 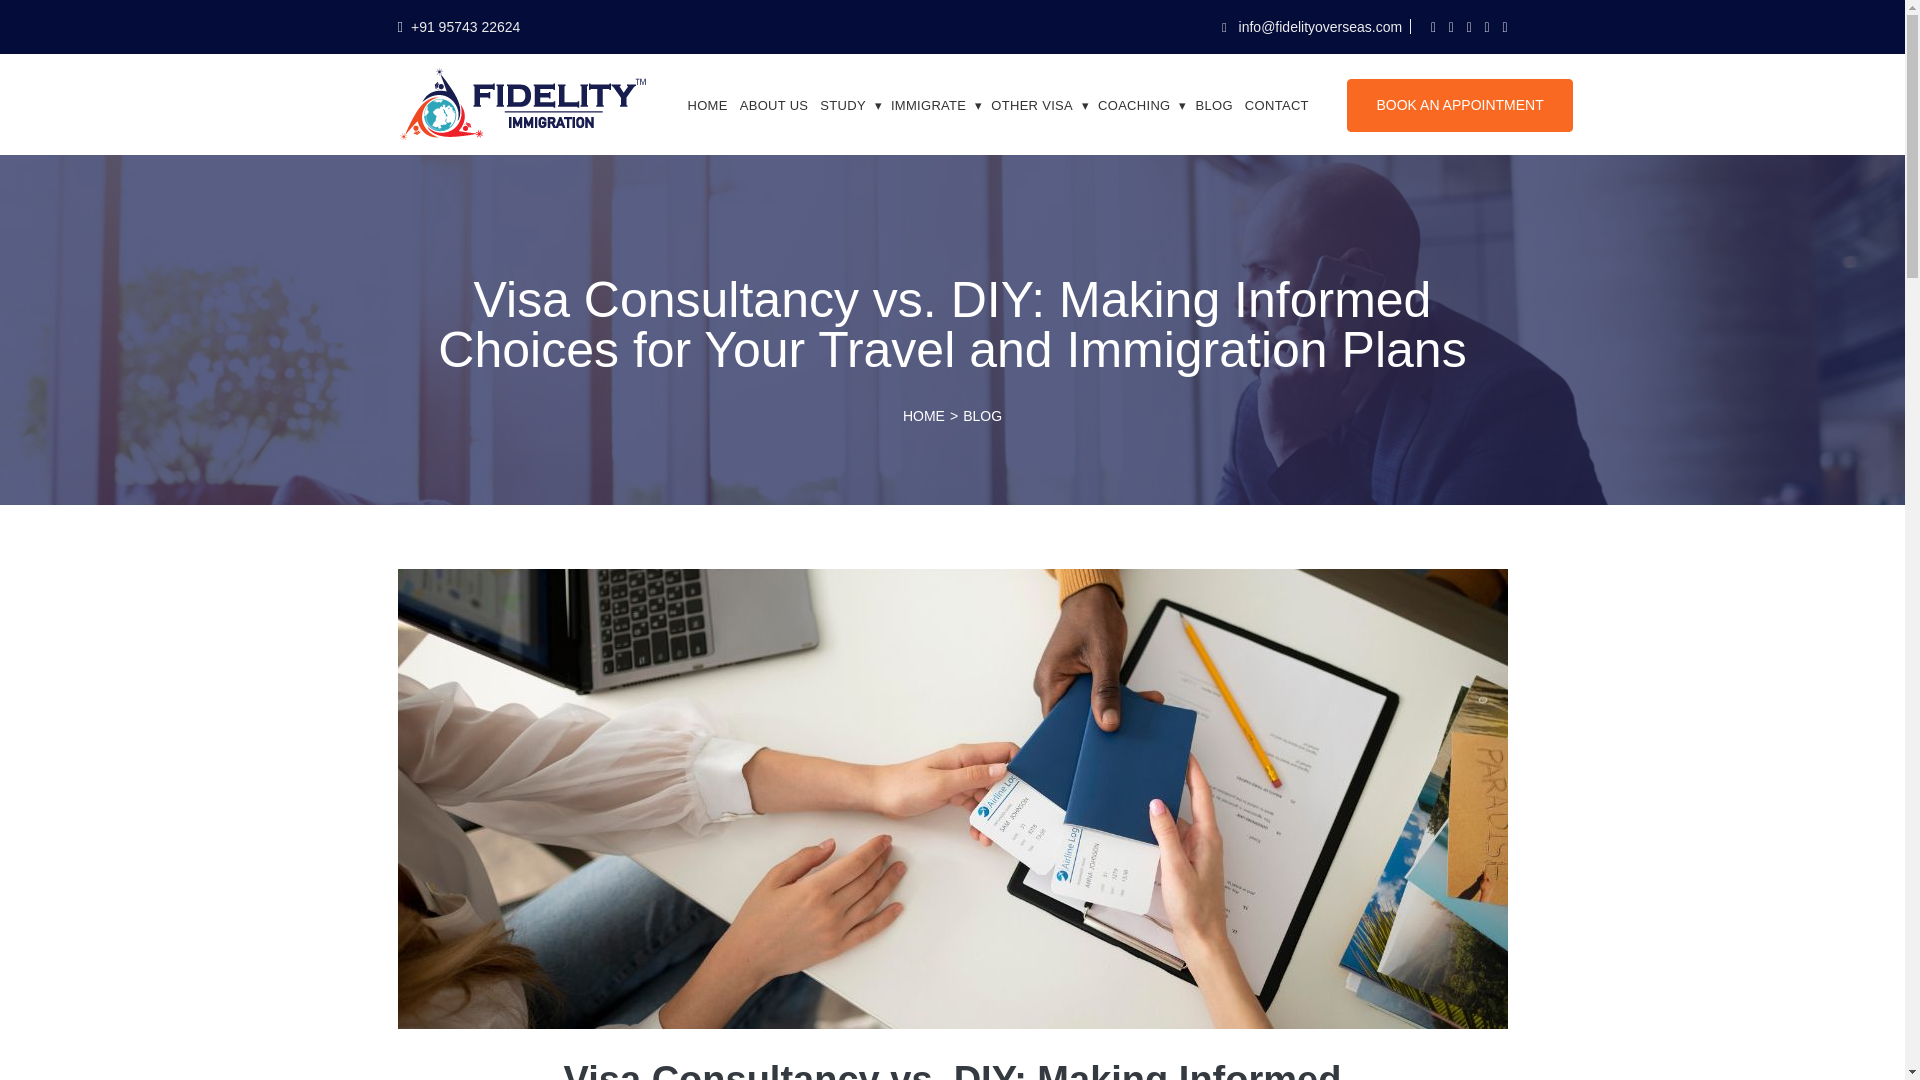 I want to click on BOOK AN APPOINTMENT, so click(x=1460, y=104).